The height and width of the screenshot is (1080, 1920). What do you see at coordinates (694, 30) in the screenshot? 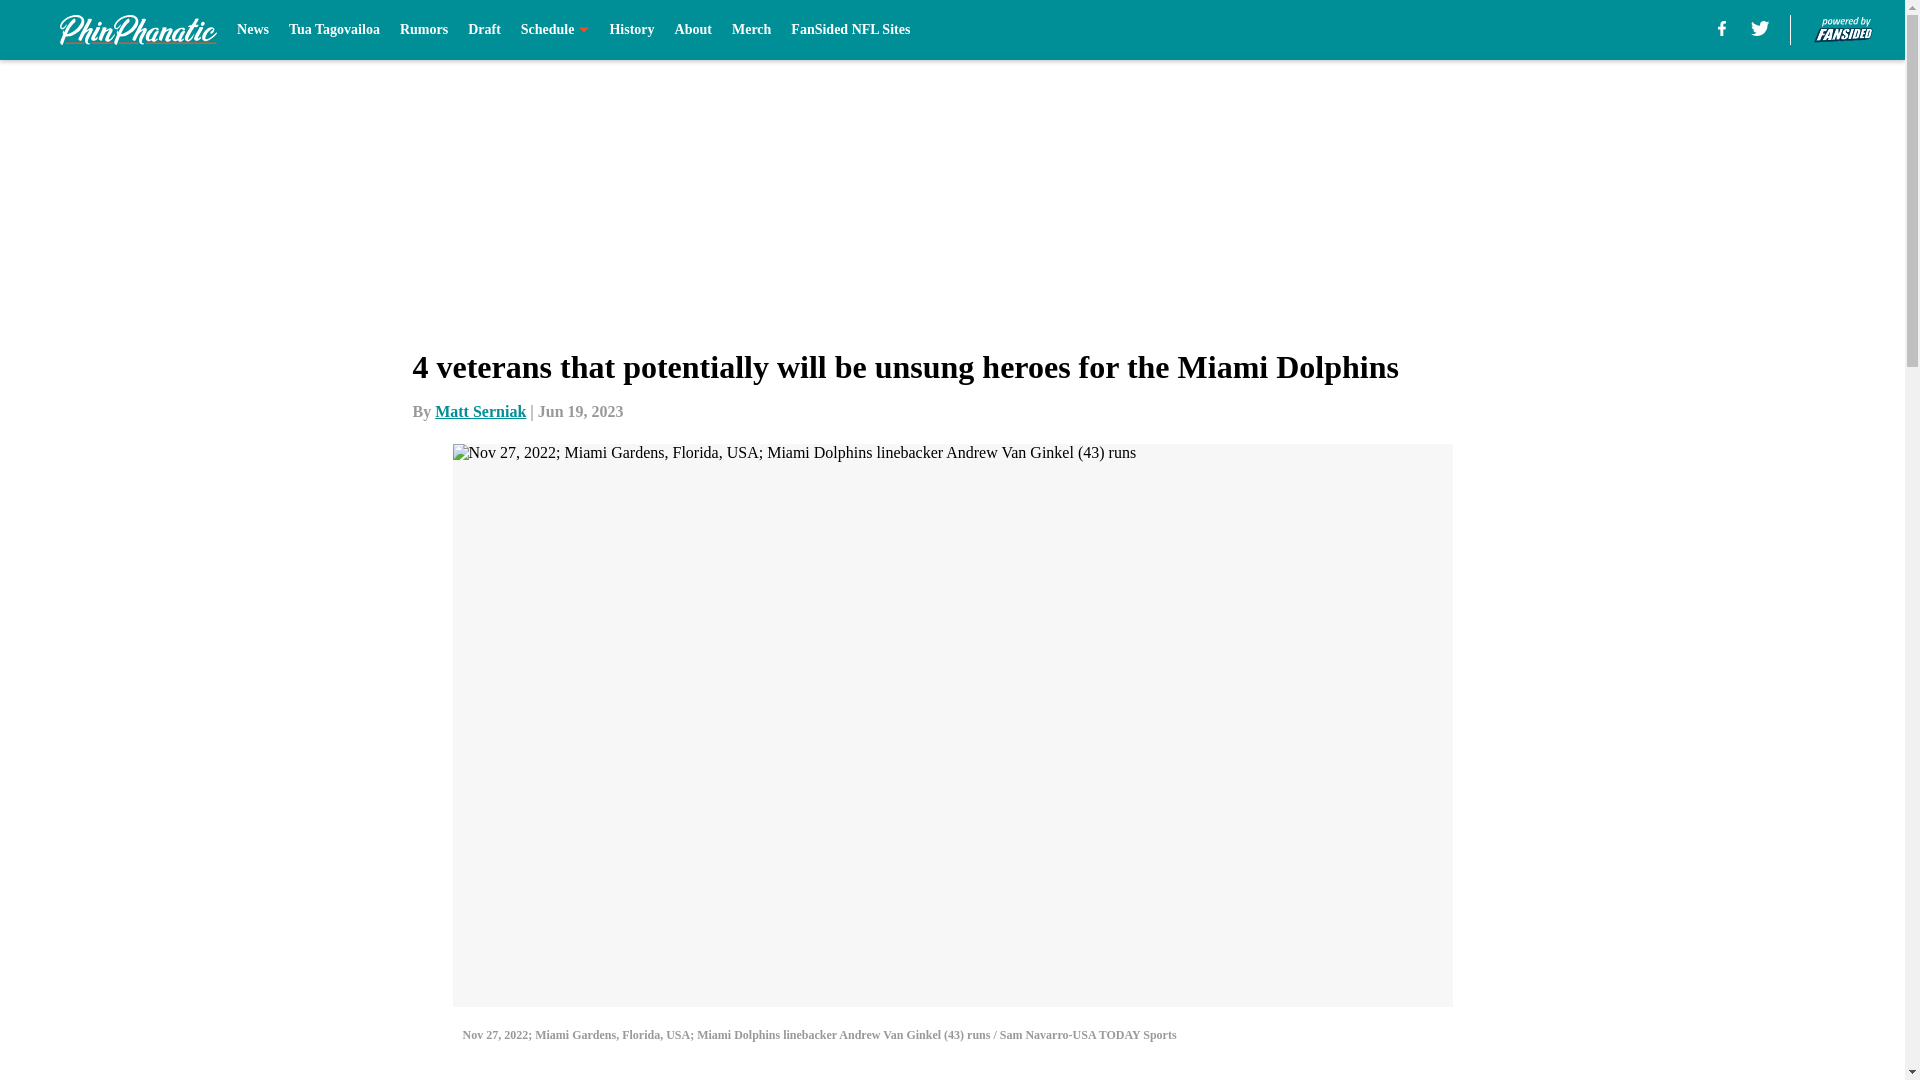
I see `About` at bounding box center [694, 30].